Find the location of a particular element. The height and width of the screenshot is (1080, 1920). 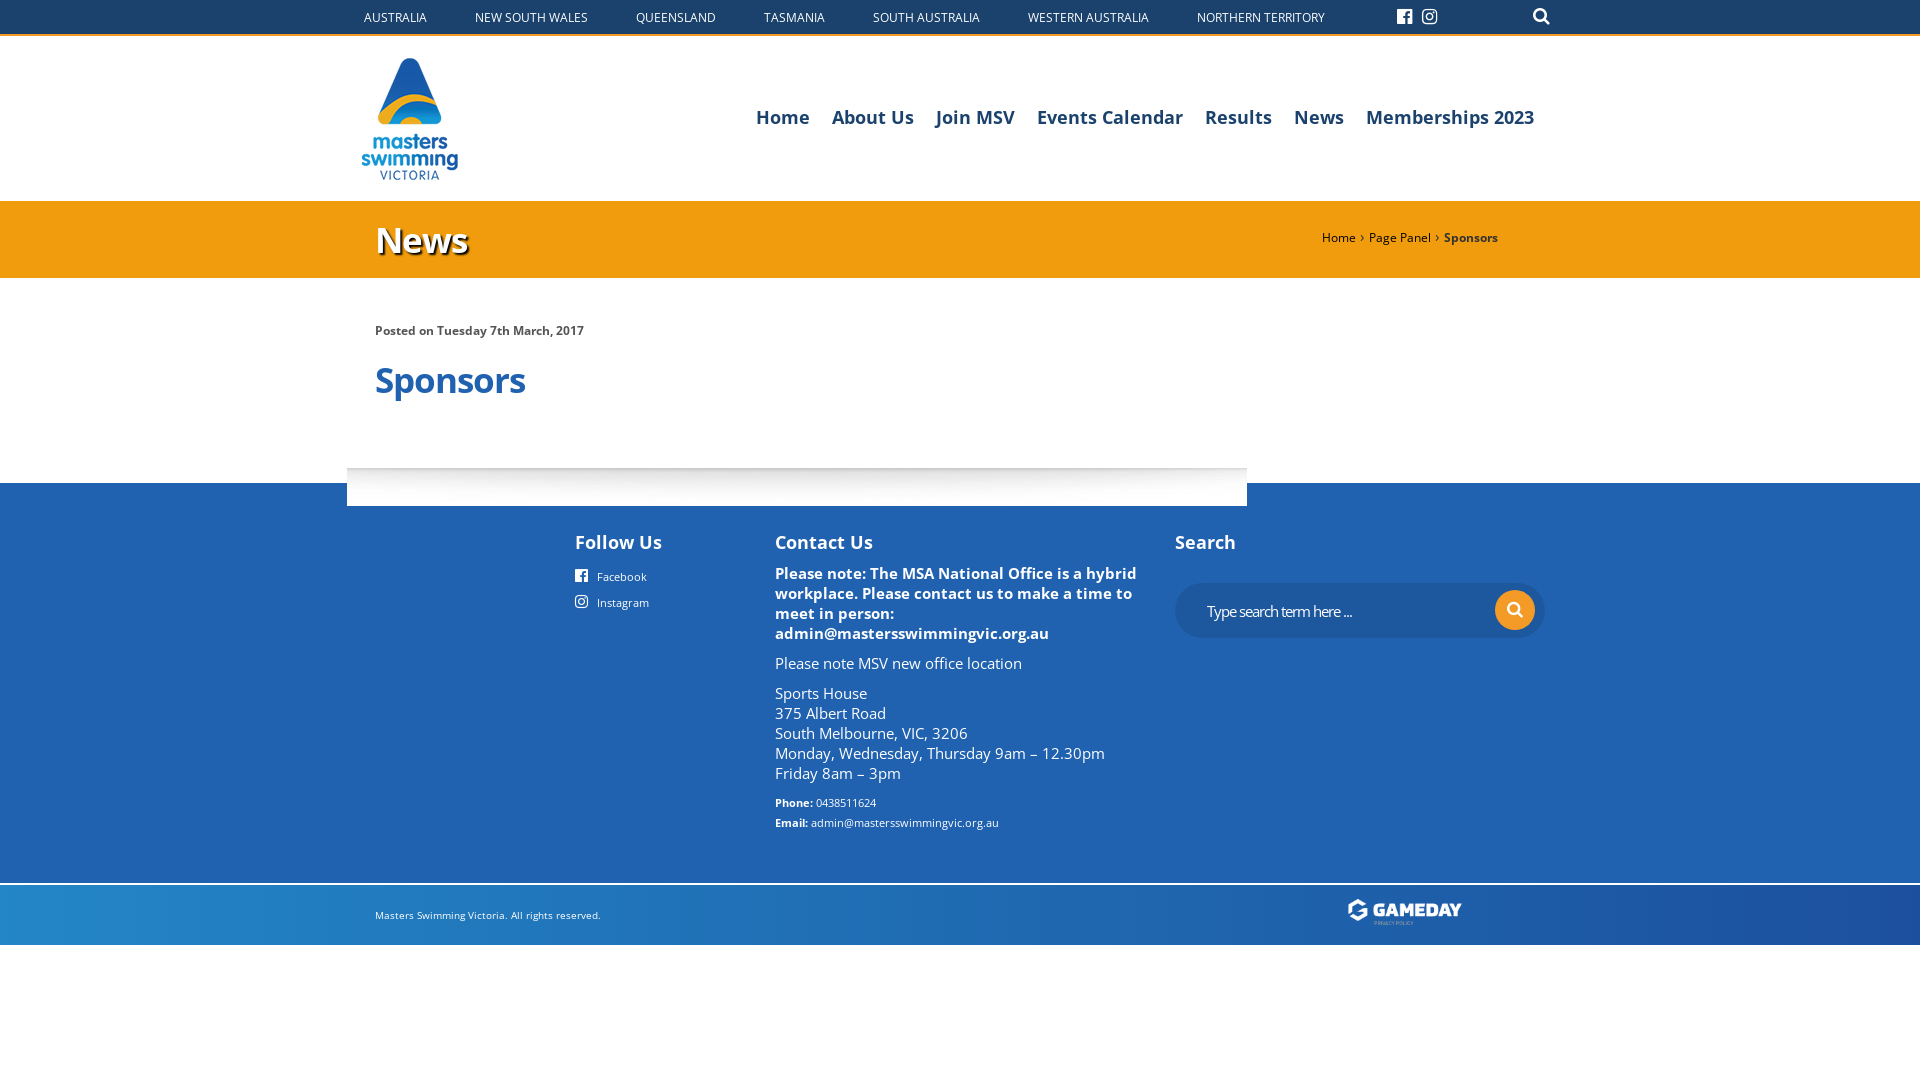

Join MSV is located at coordinates (976, 117).